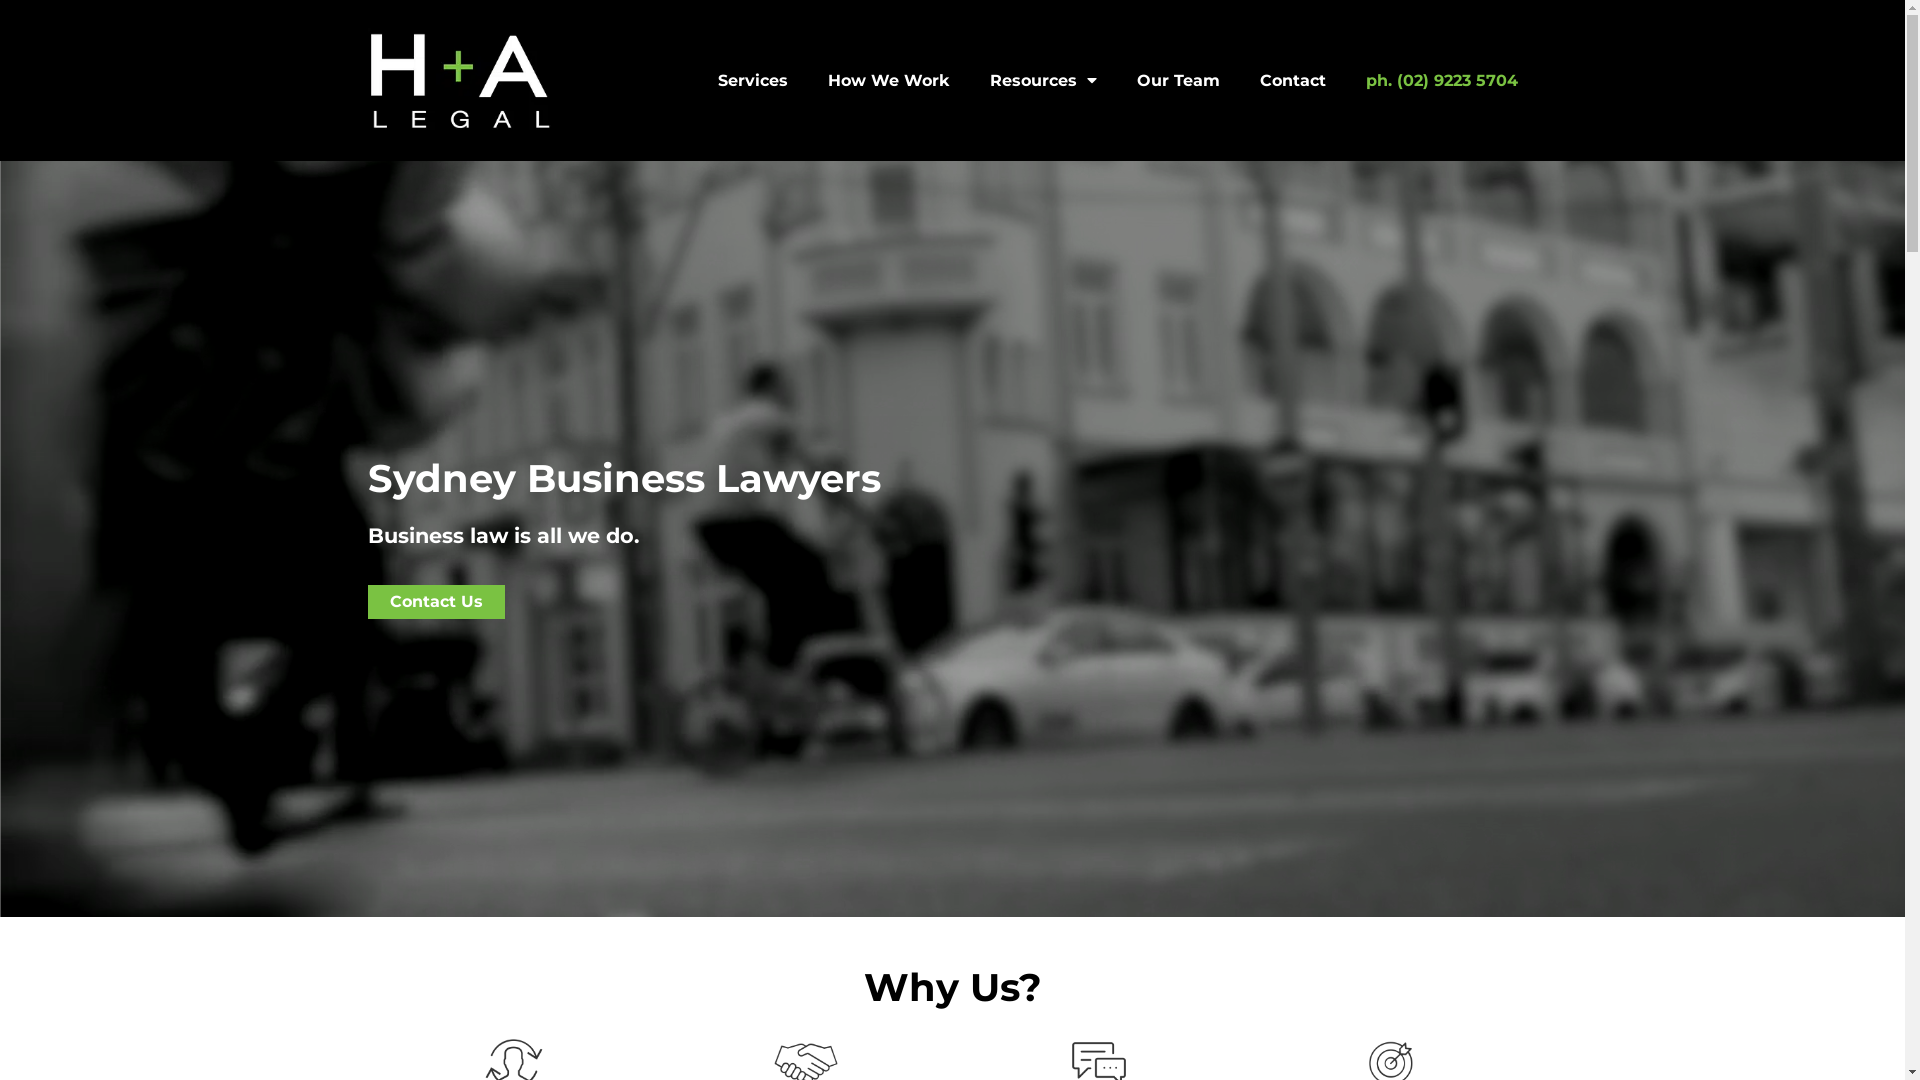  I want to click on Resources, so click(1044, 80).